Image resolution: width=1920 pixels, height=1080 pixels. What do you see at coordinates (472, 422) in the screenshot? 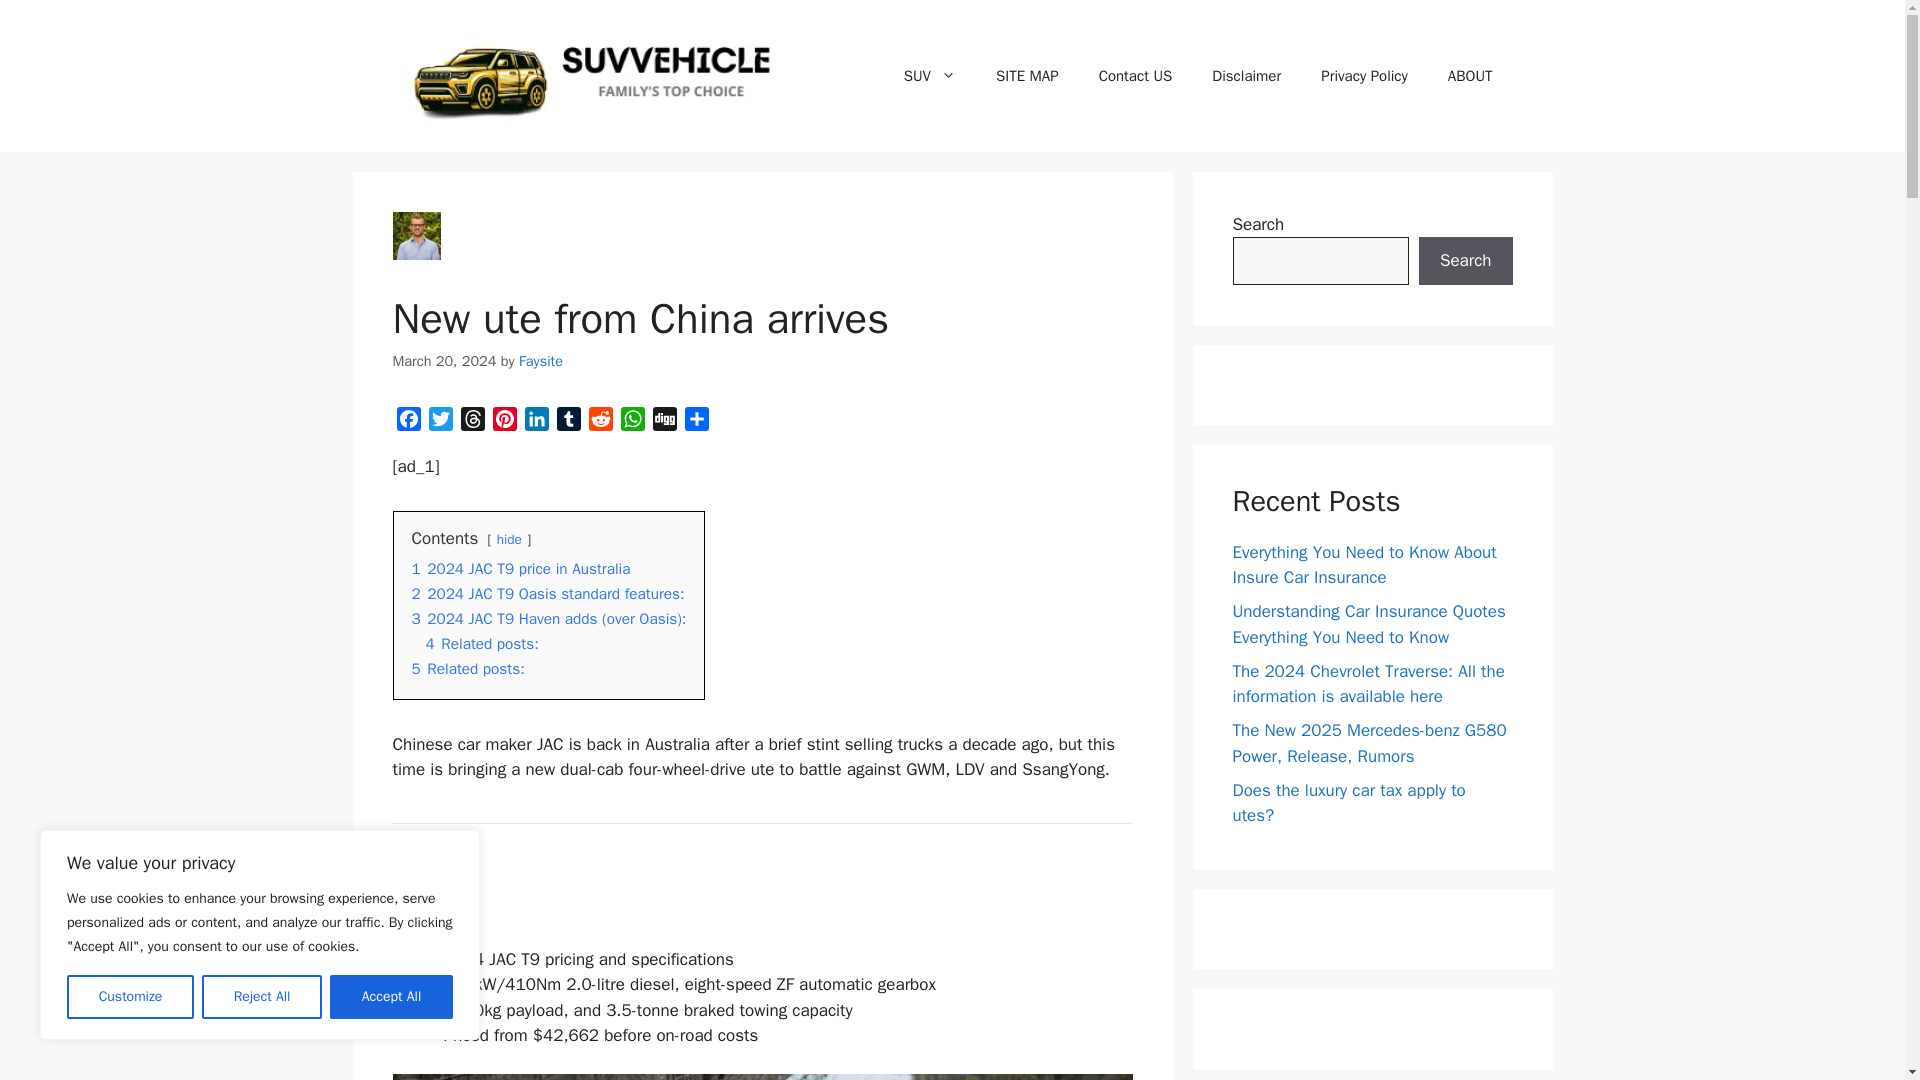
I see `Threads` at bounding box center [472, 422].